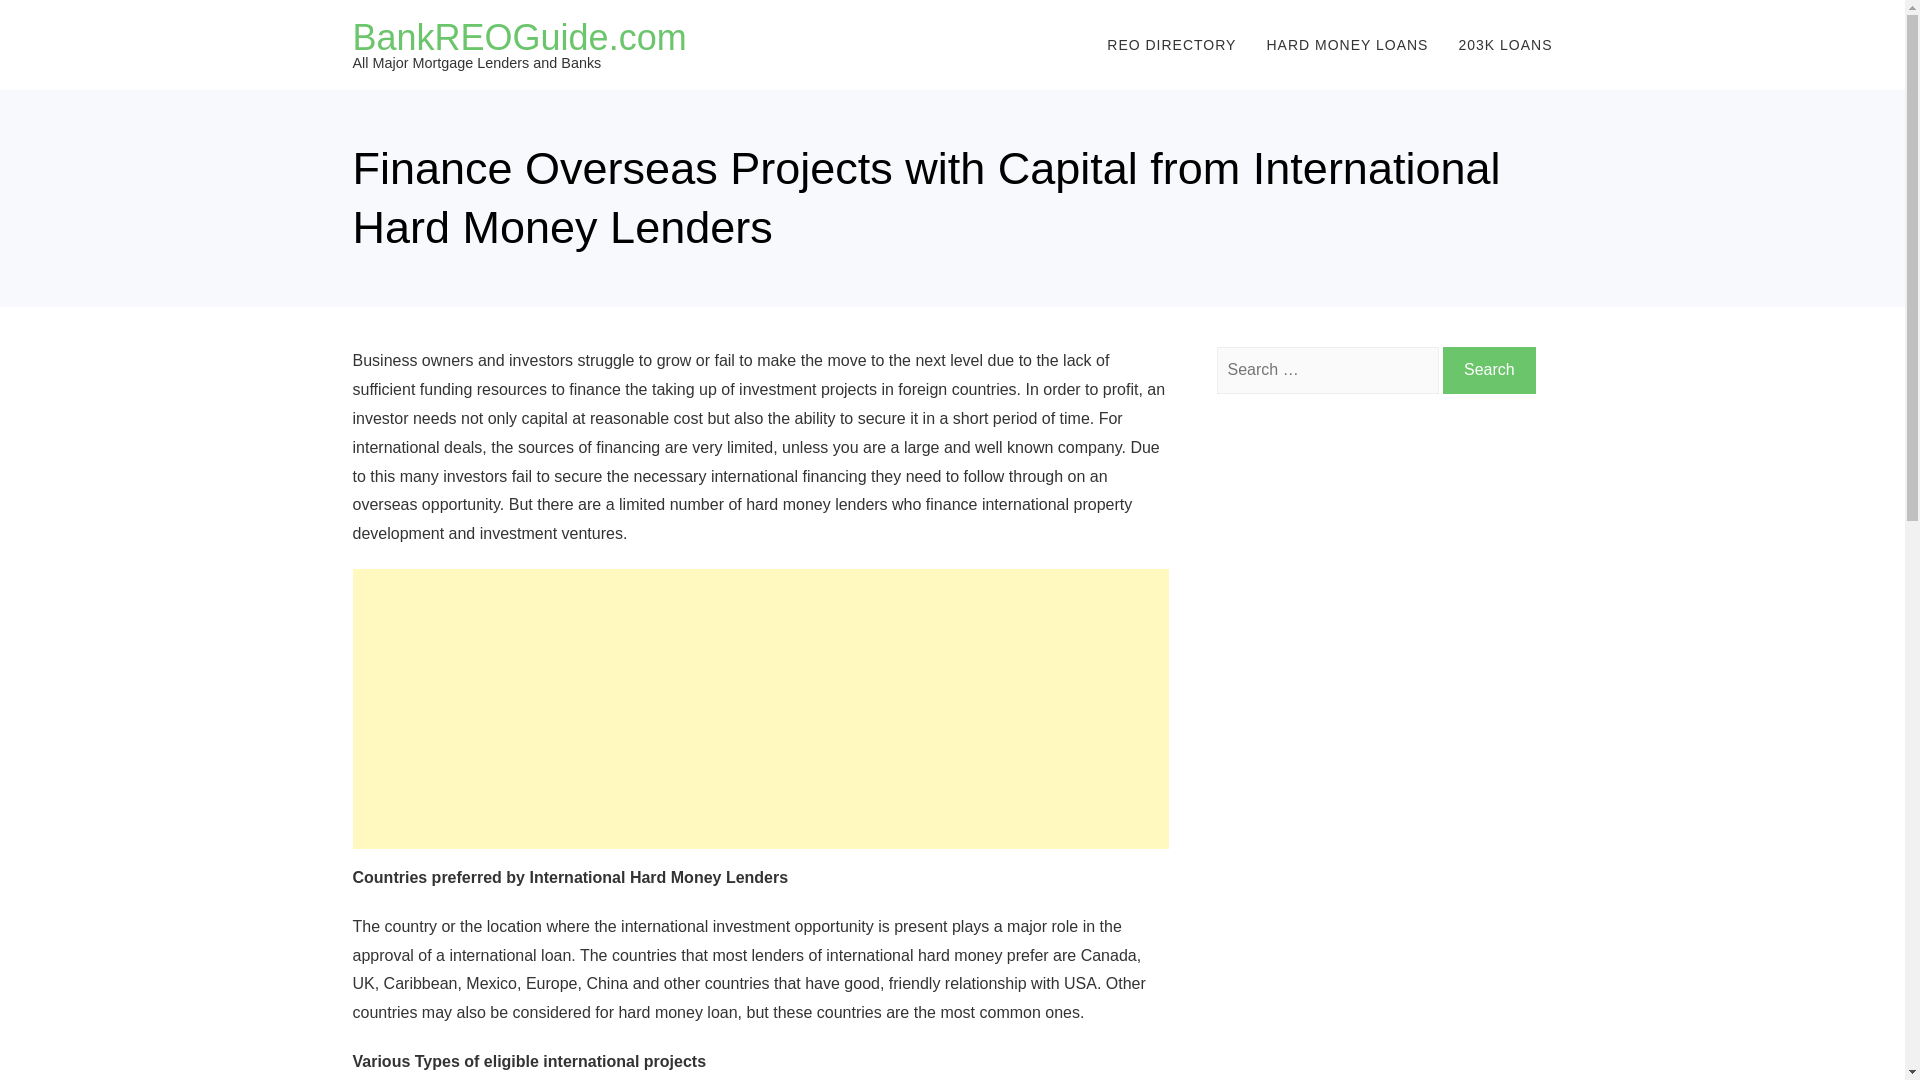 The image size is (1920, 1080). I want to click on BankREOGuide.com, so click(518, 38).